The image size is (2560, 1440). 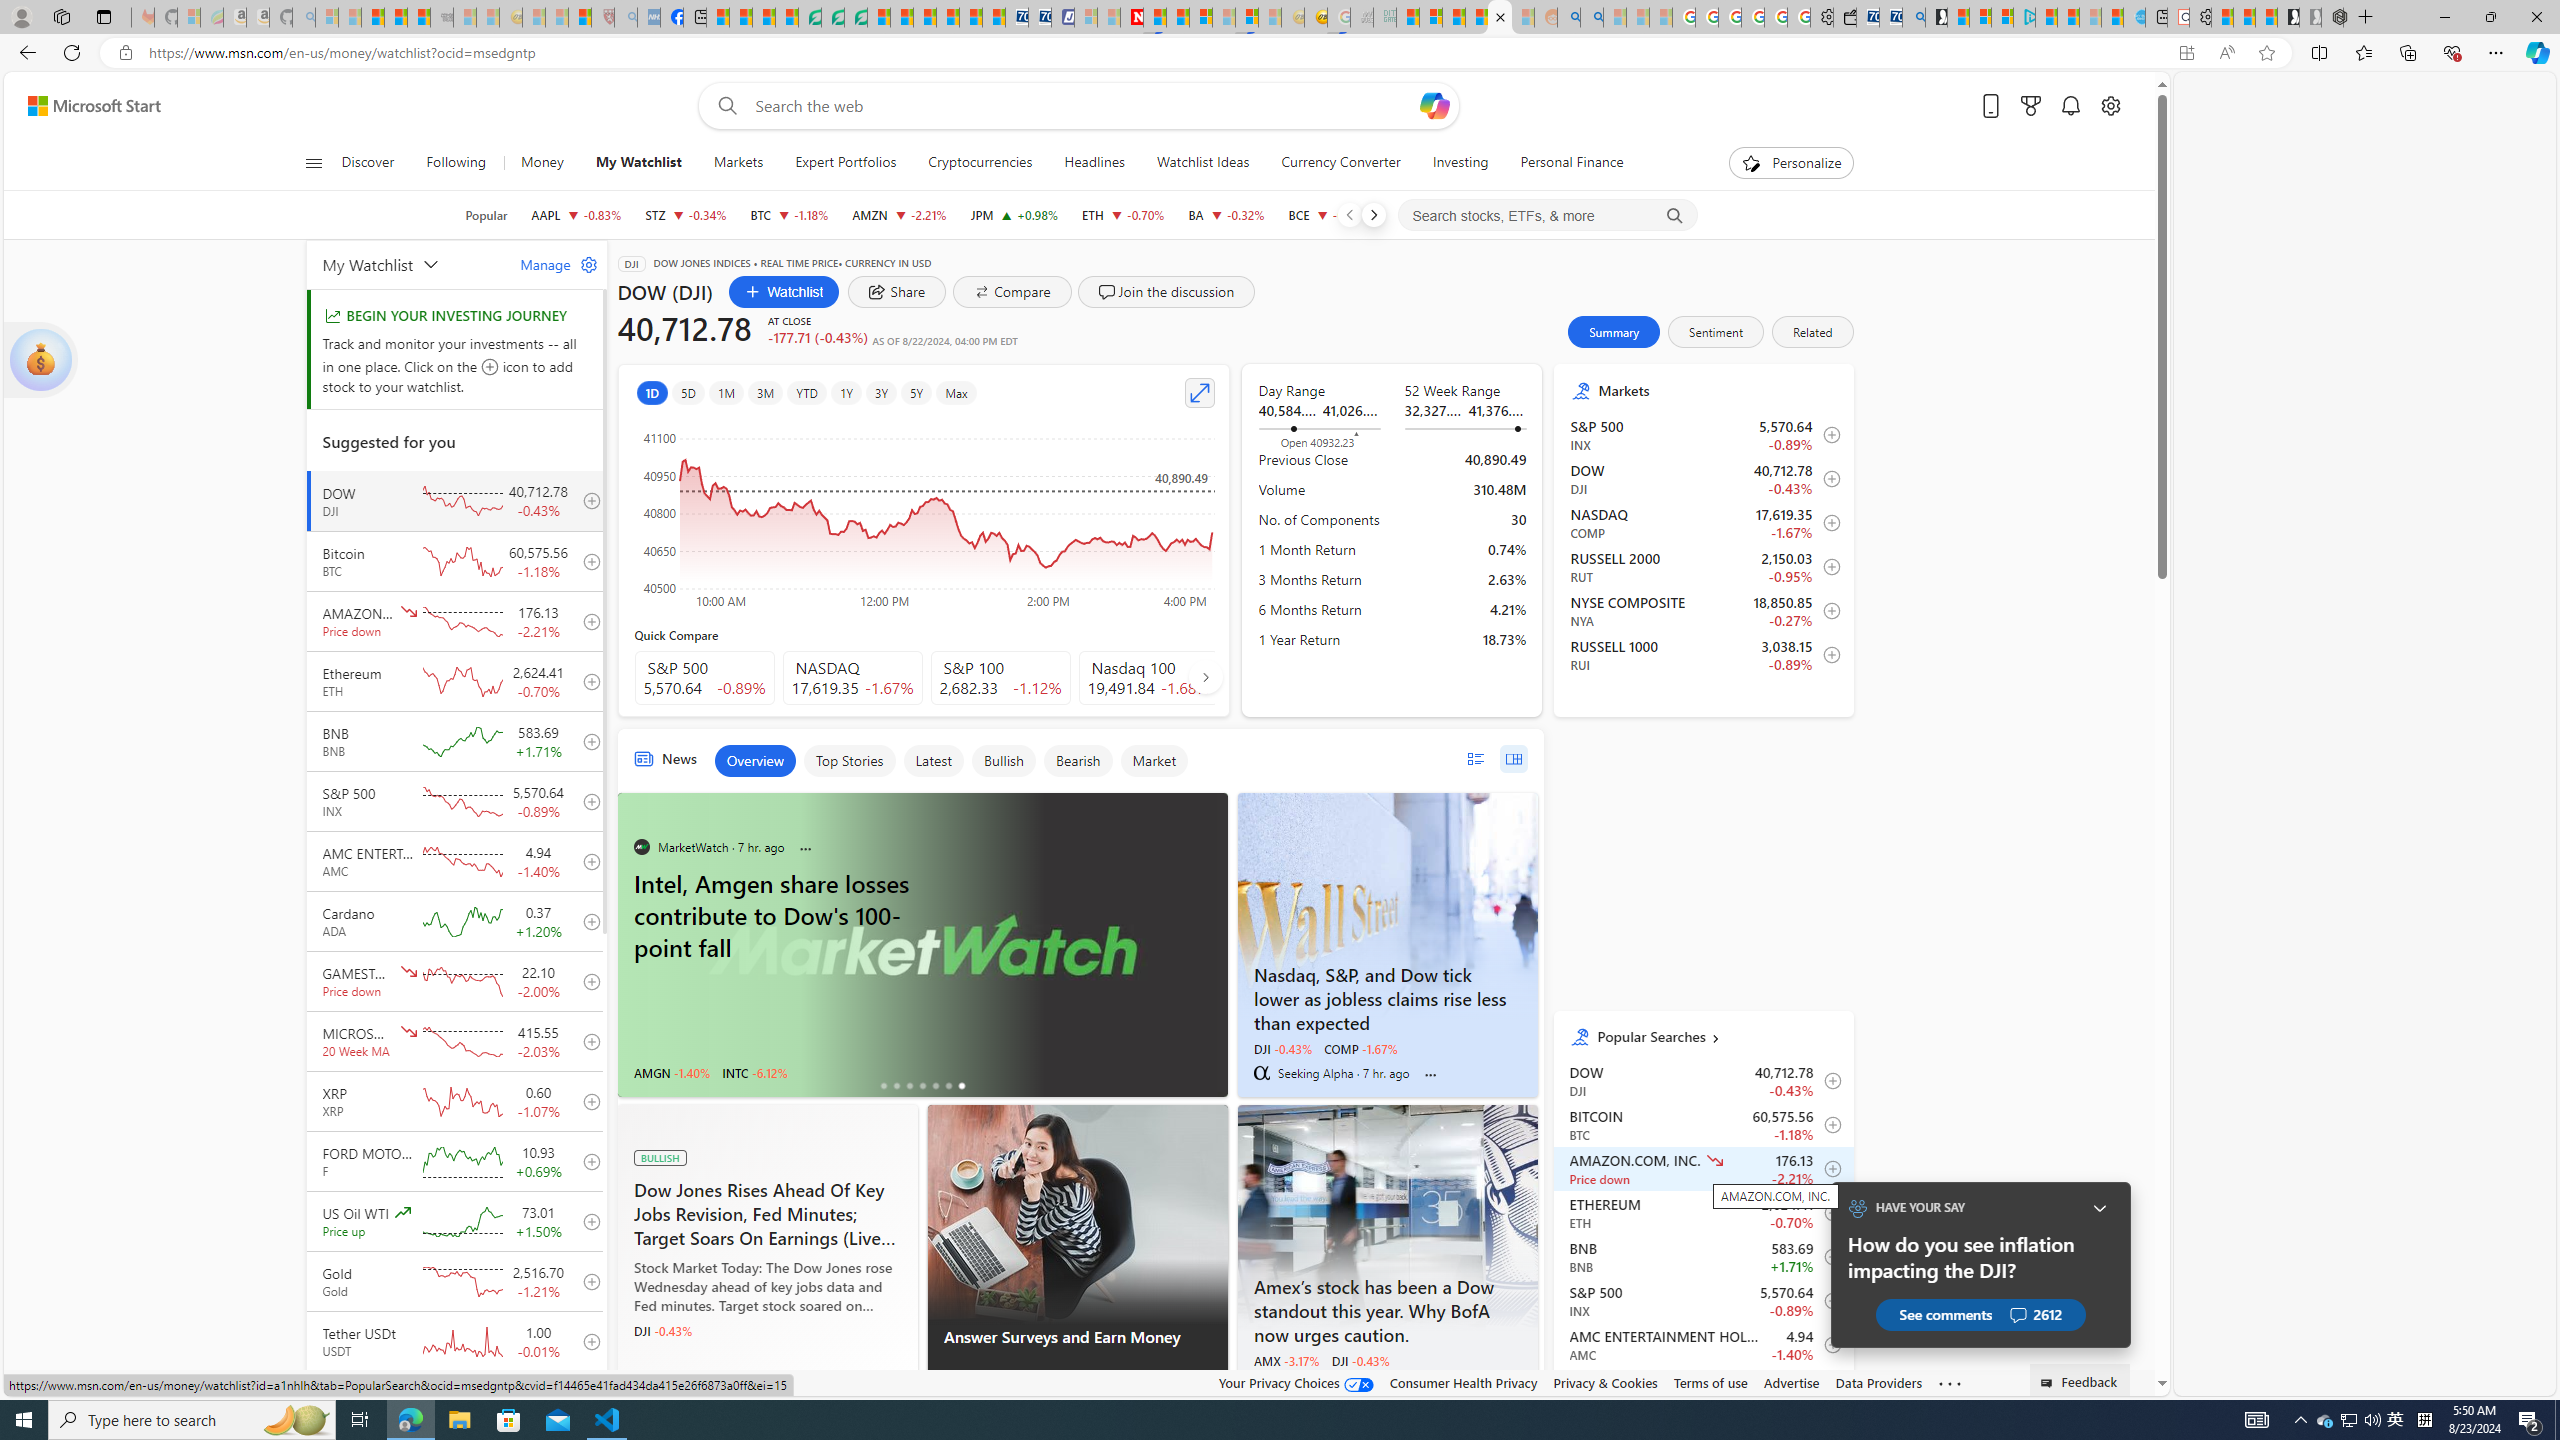 I want to click on Answer Surveys and Earn Money, so click(x=1076, y=1348).